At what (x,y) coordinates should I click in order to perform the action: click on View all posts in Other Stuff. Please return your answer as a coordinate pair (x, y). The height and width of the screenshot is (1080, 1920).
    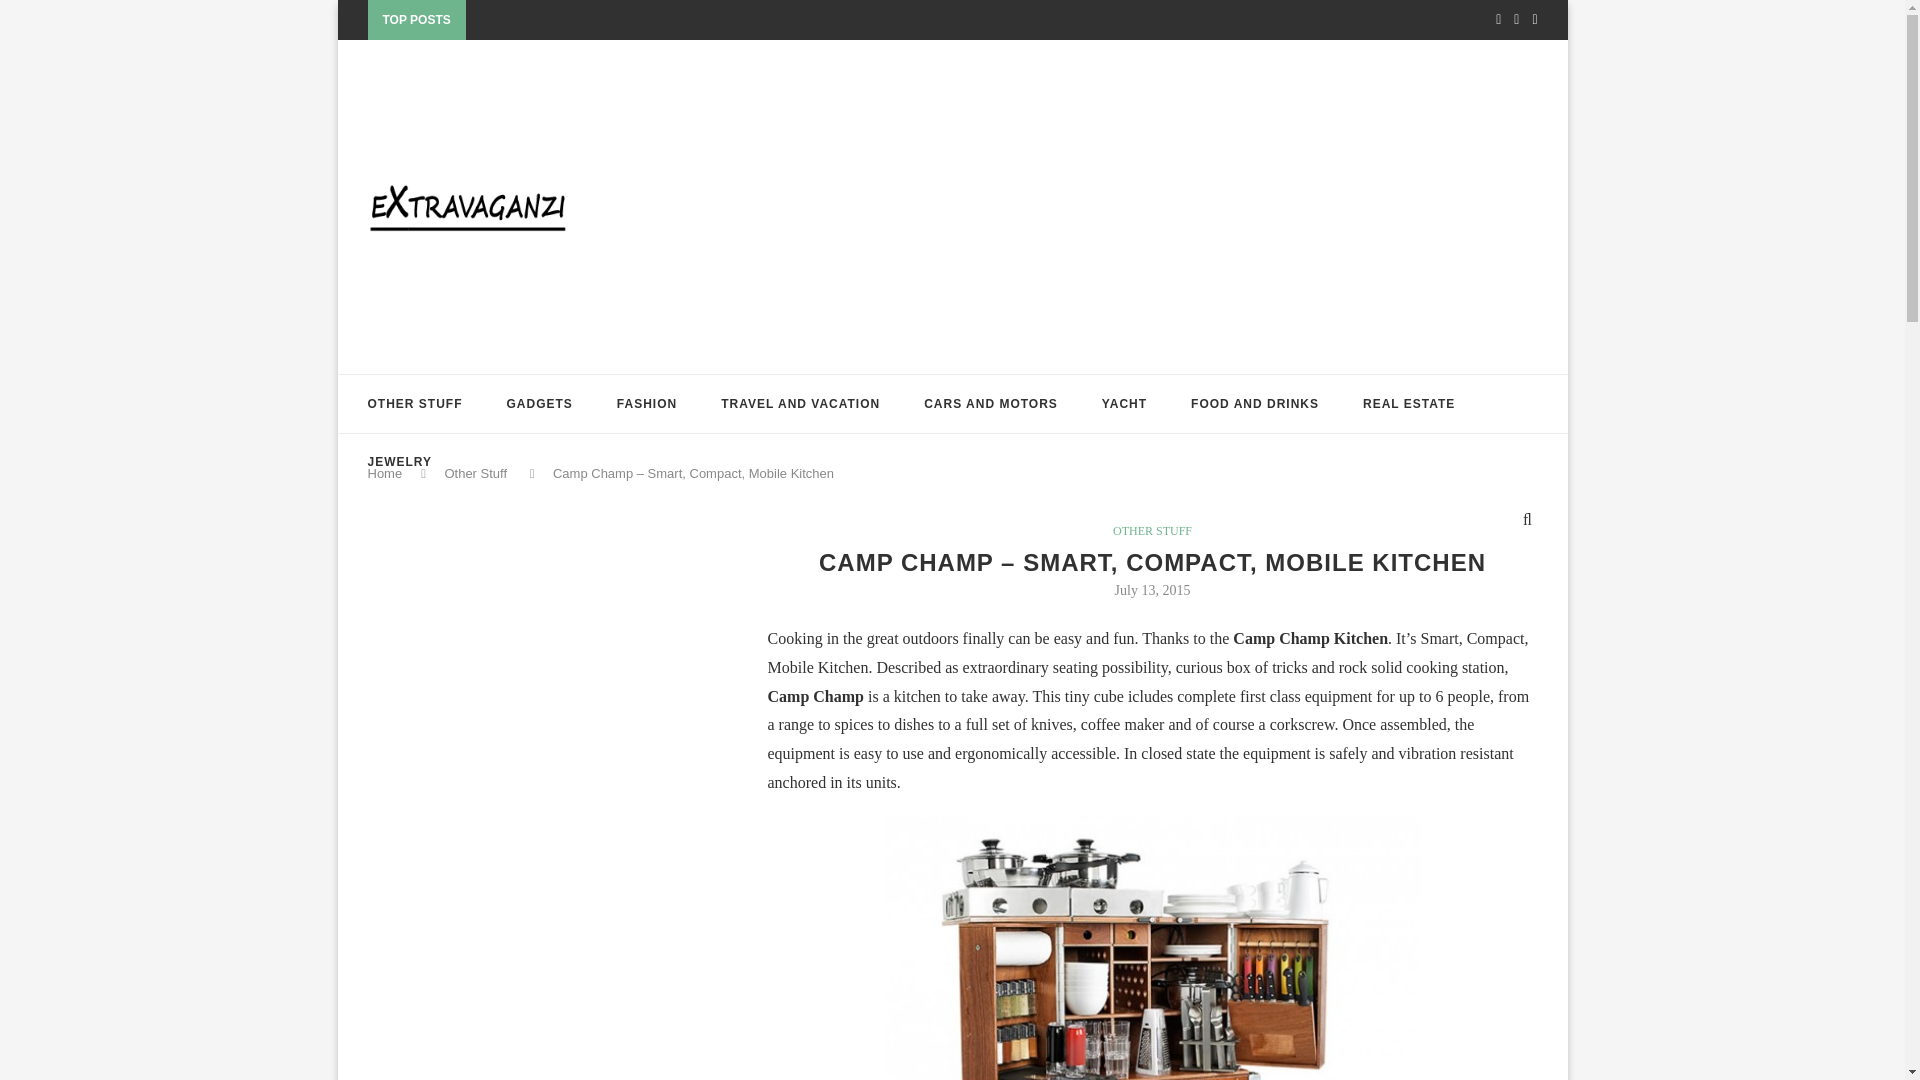
    Looking at the image, I should click on (1152, 530).